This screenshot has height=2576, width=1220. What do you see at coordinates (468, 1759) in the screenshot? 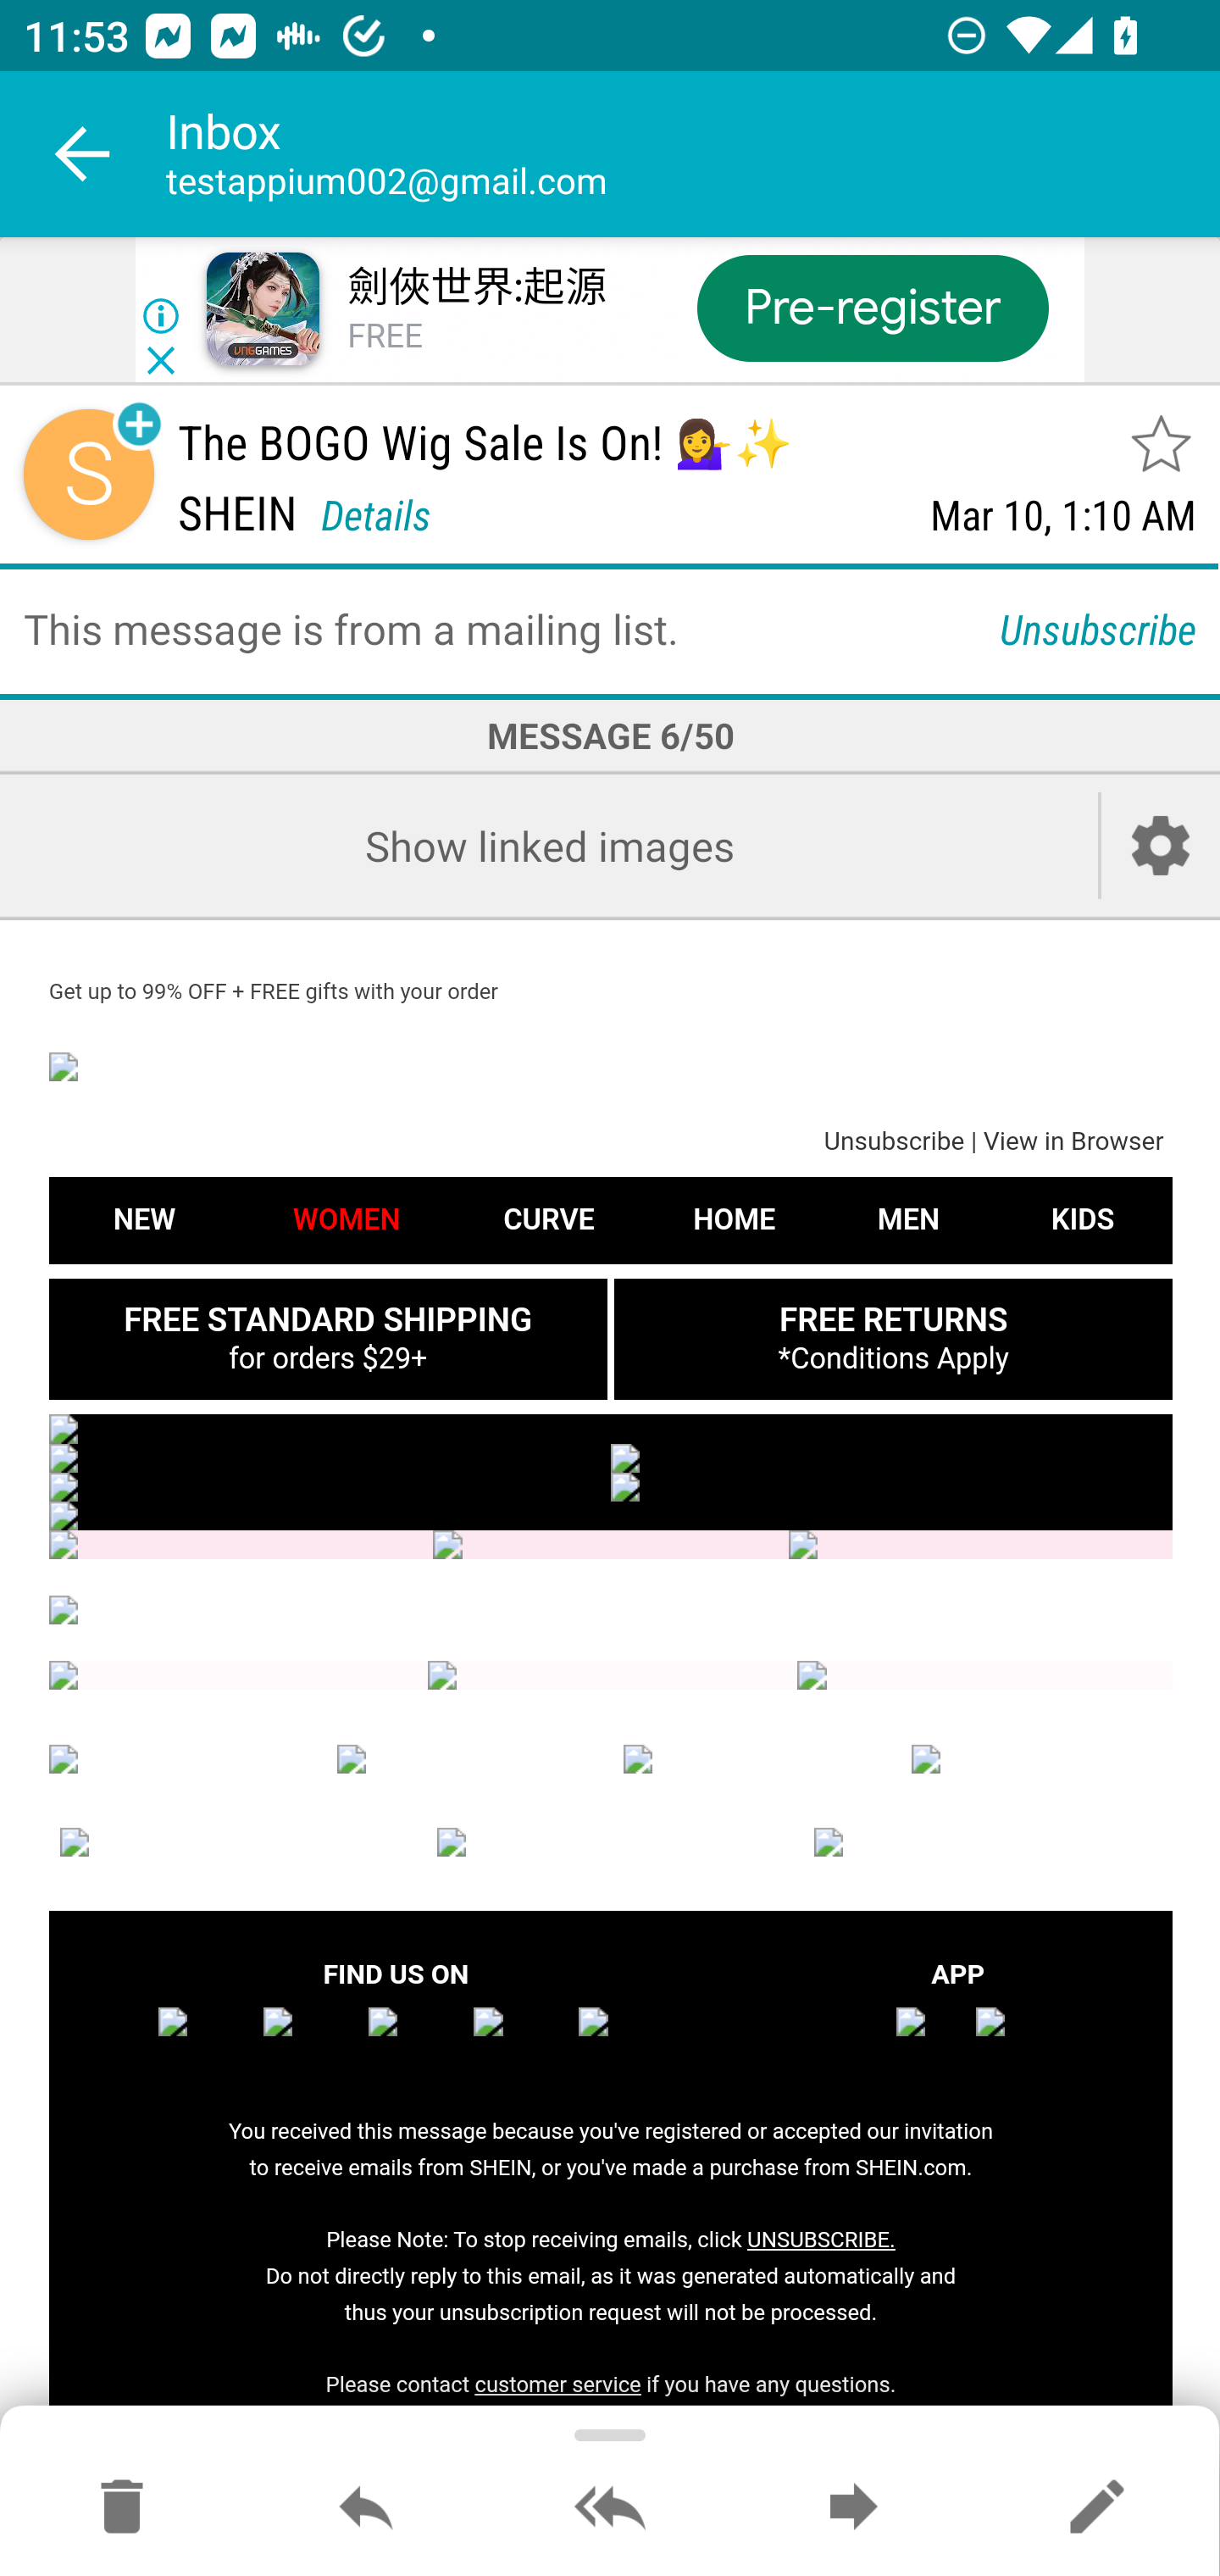
I see `CURVE` at bounding box center [468, 1759].